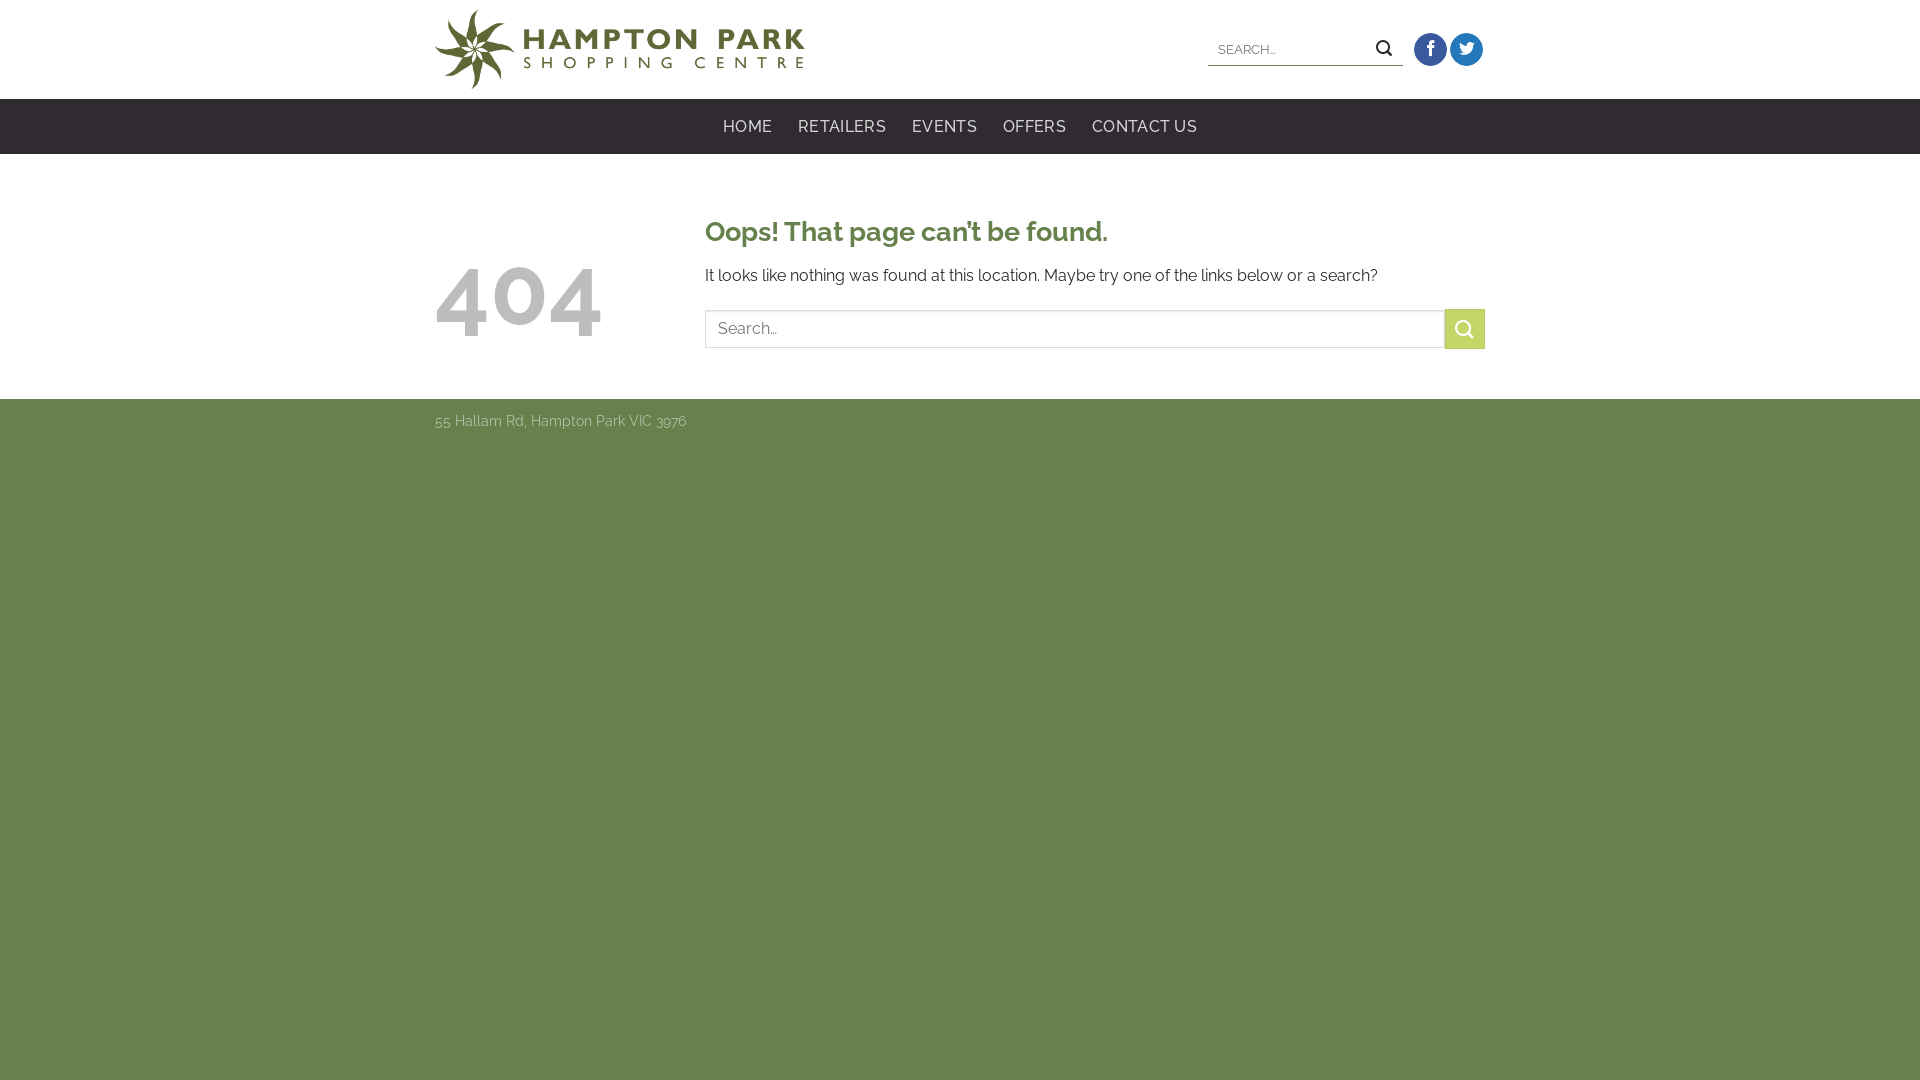  What do you see at coordinates (1466, 50) in the screenshot?
I see `Follow on Twitter` at bounding box center [1466, 50].